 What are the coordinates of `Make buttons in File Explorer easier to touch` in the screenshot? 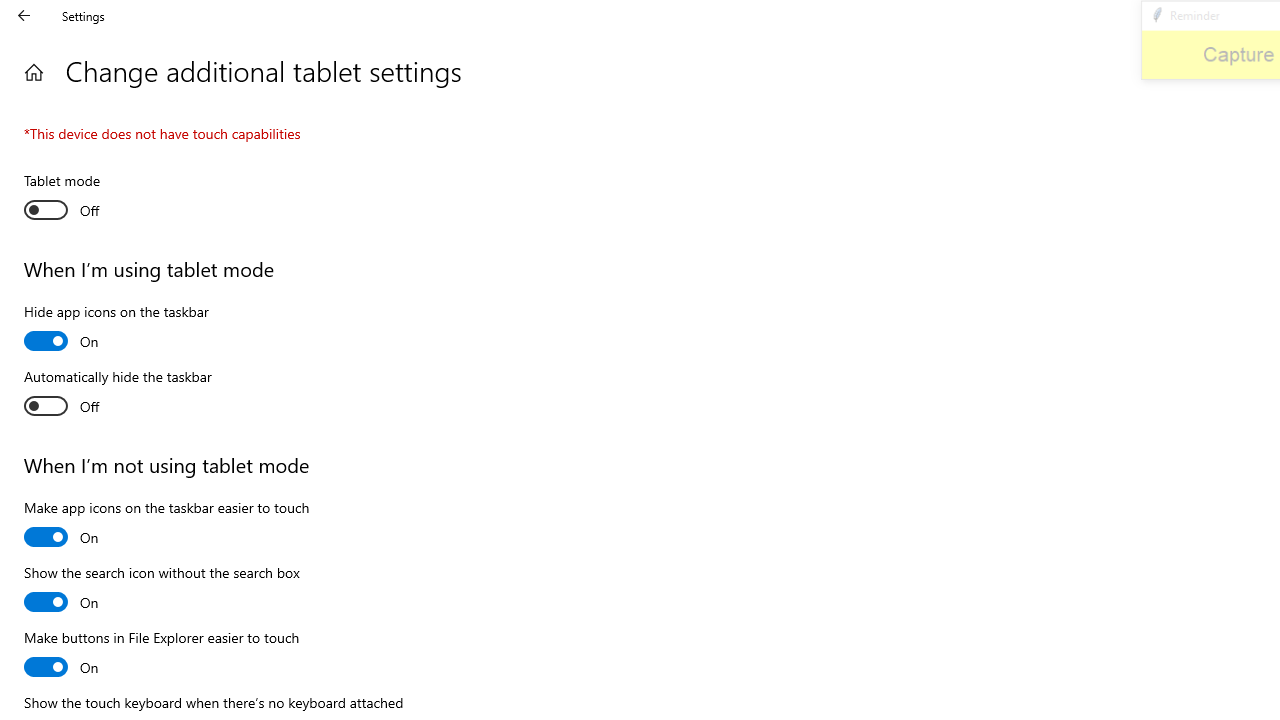 It's located at (162, 655).